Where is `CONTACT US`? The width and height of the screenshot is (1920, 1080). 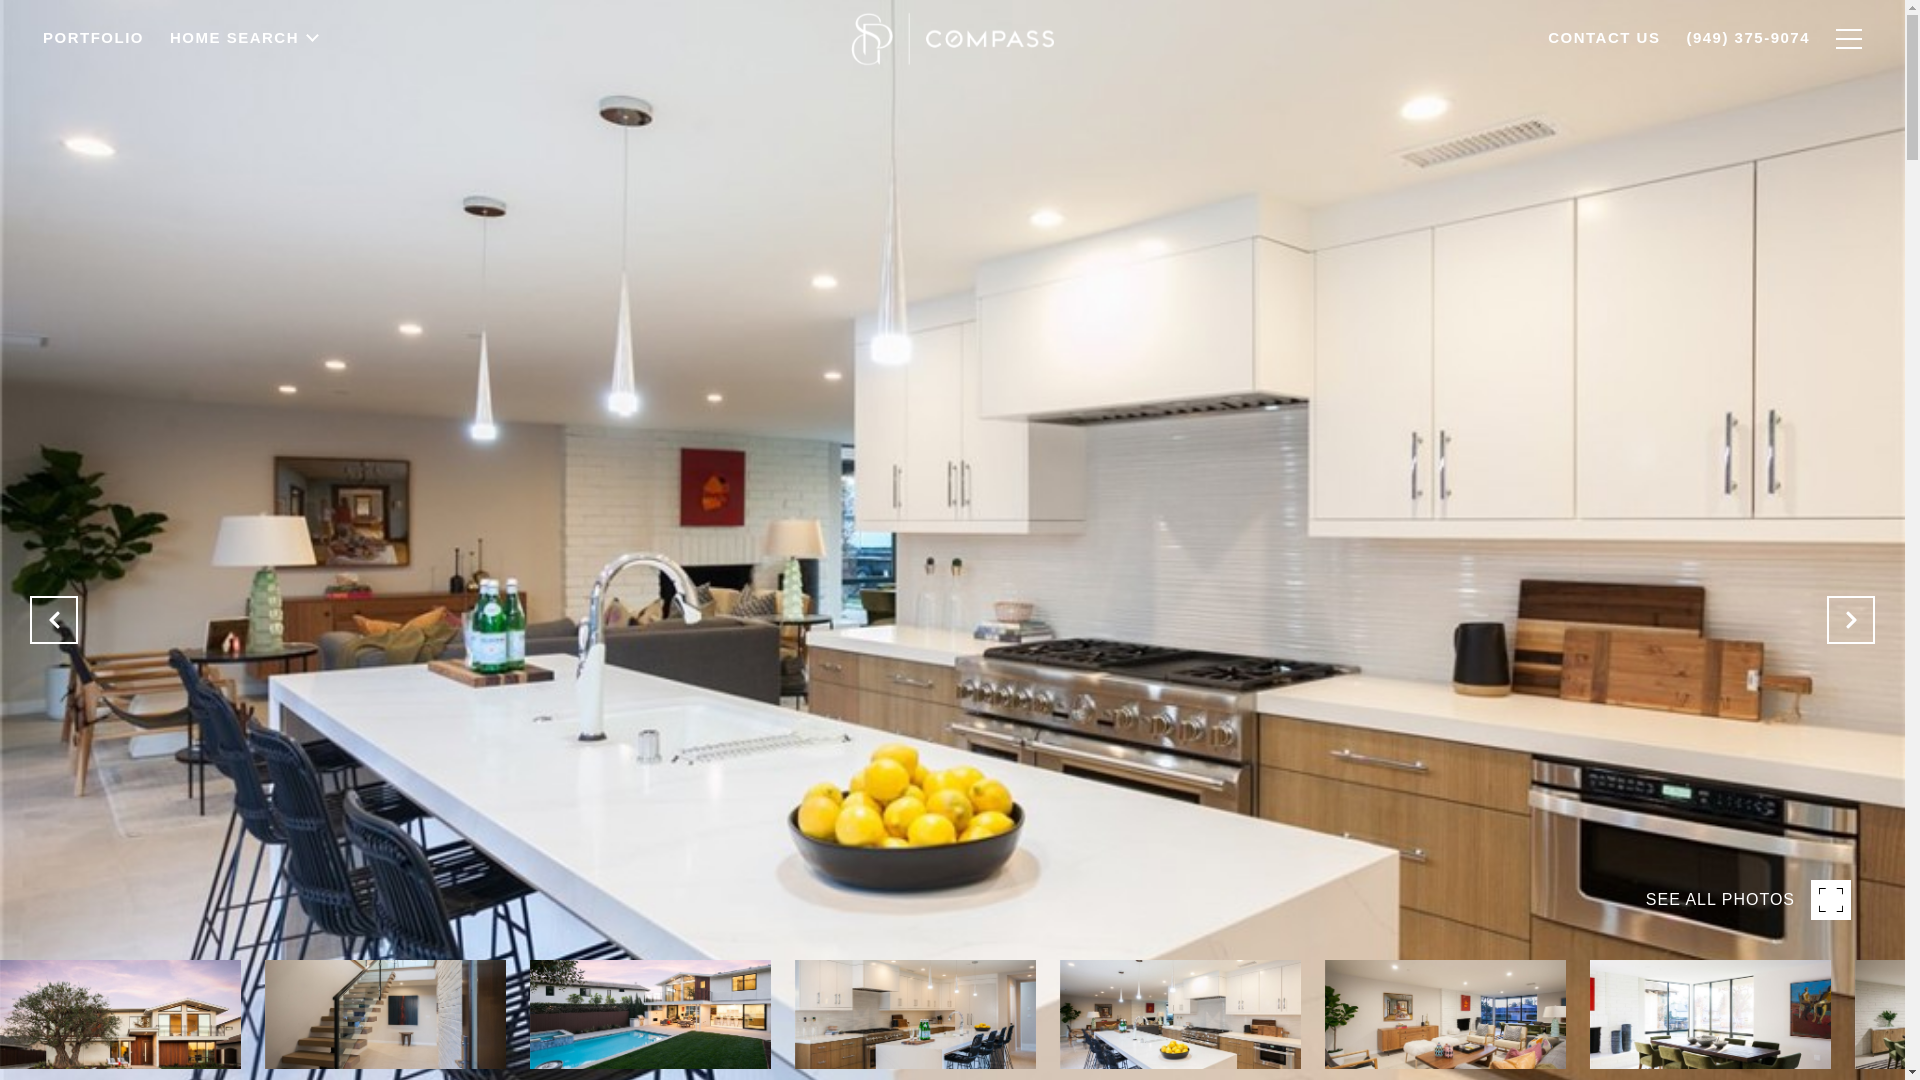 CONTACT US is located at coordinates (1603, 66).